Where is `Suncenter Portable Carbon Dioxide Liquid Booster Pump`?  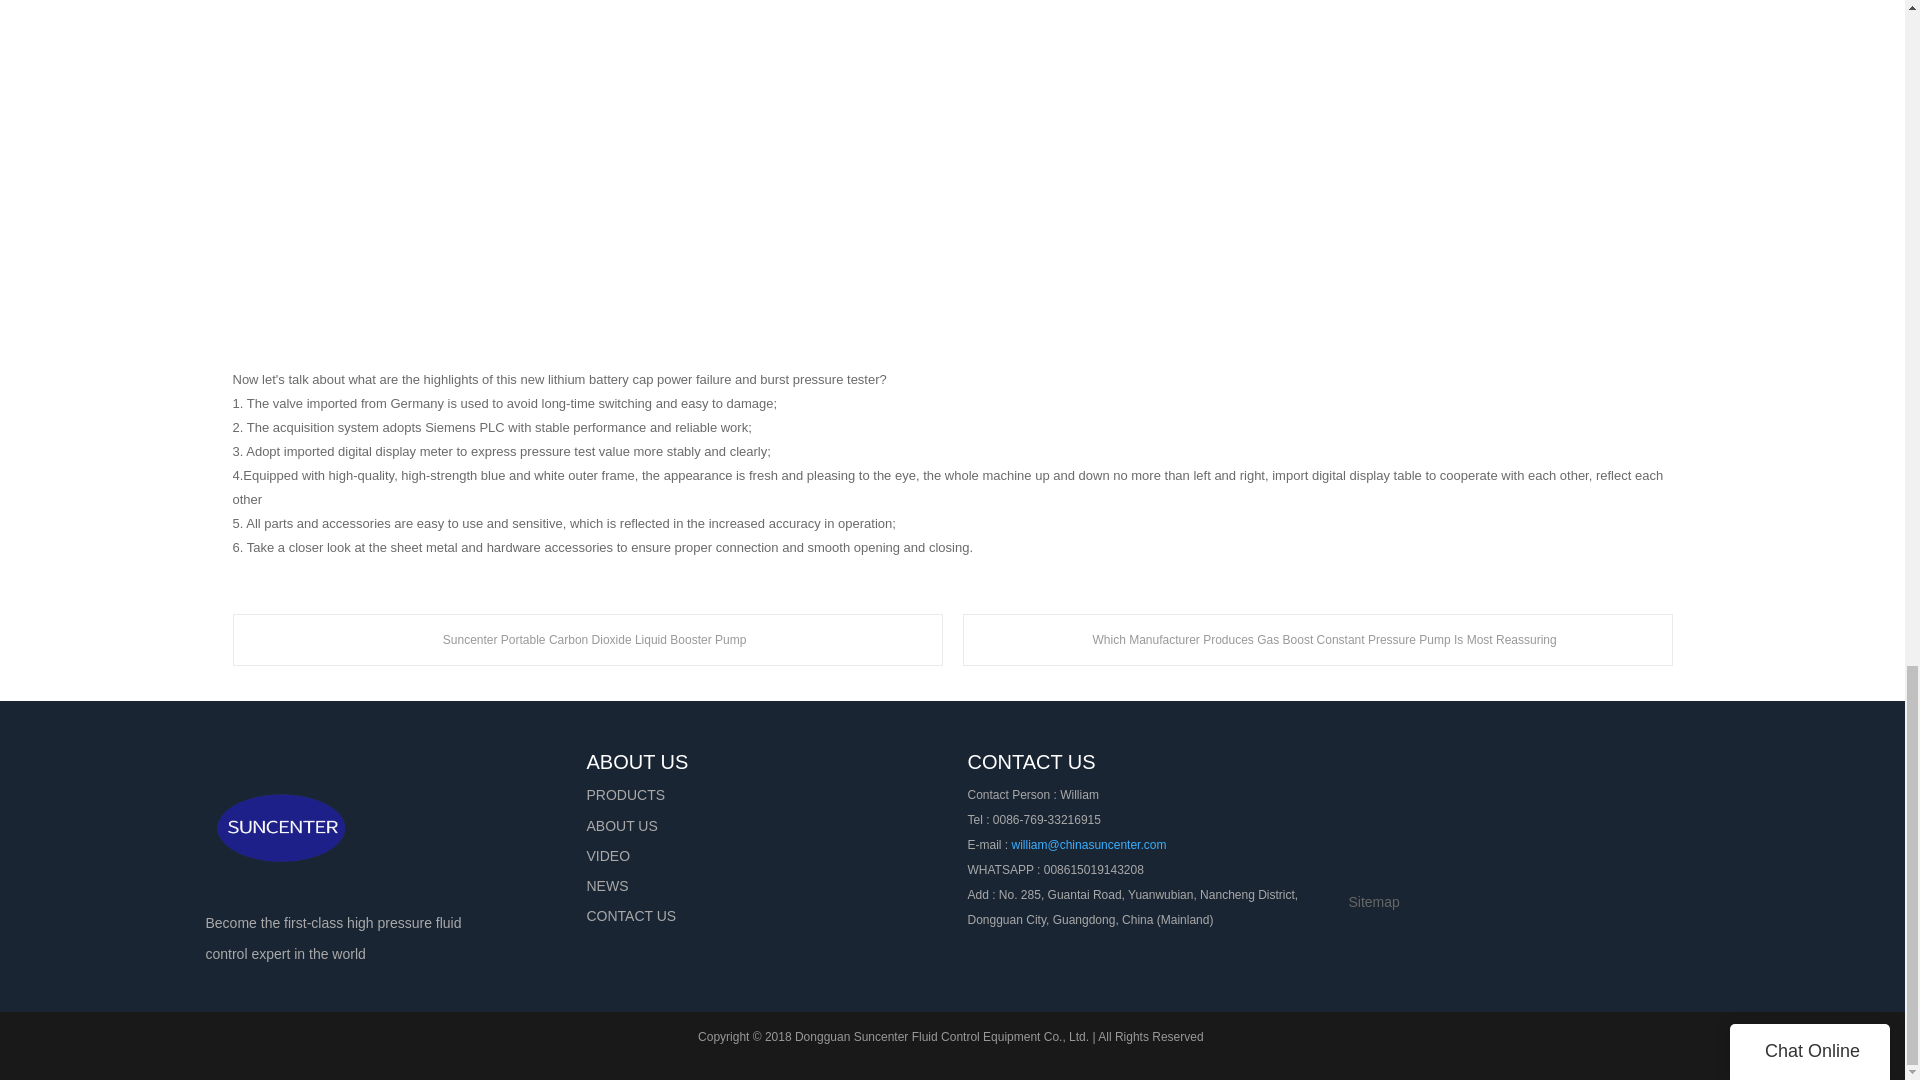
Suncenter Portable Carbon Dioxide Liquid Booster Pump is located at coordinates (587, 640).